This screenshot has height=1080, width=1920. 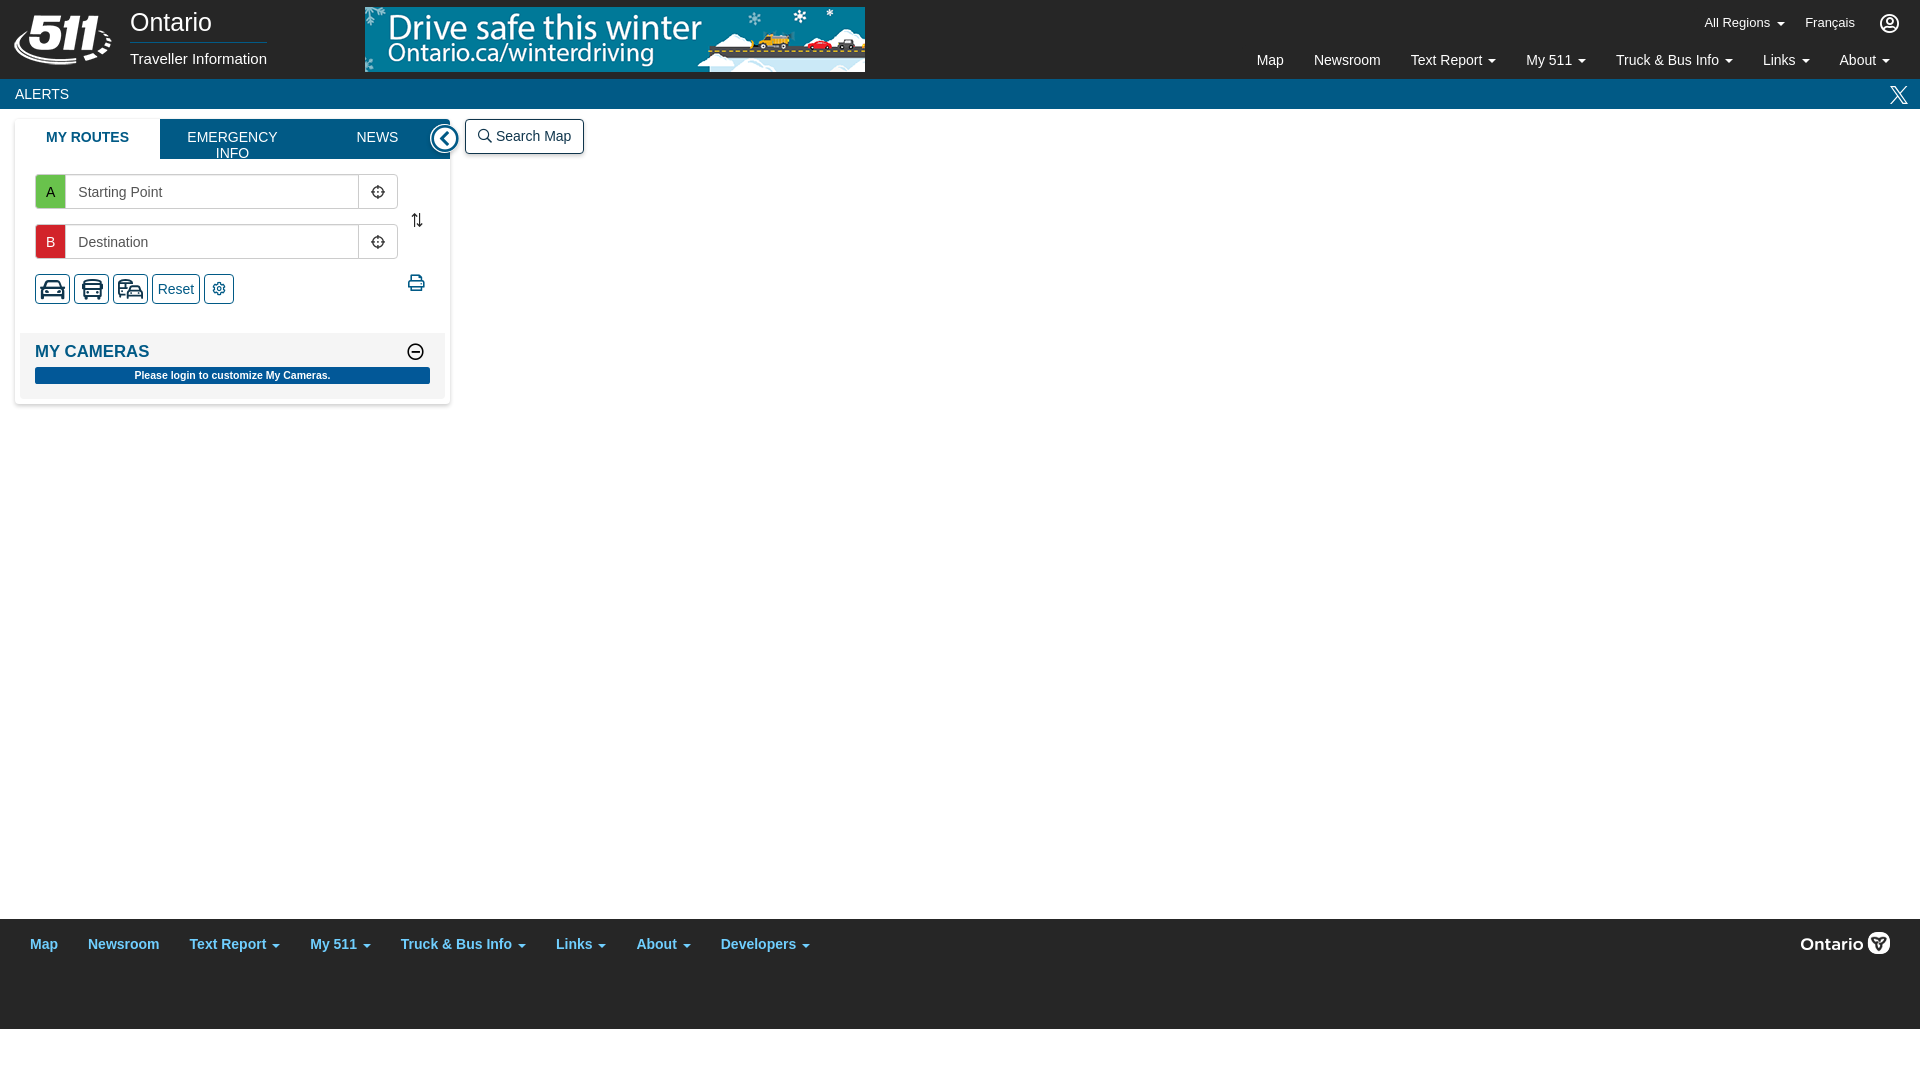 What do you see at coordinates (417, 220) in the screenshot?
I see `Swap locations A and B` at bounding box center [417, 220].